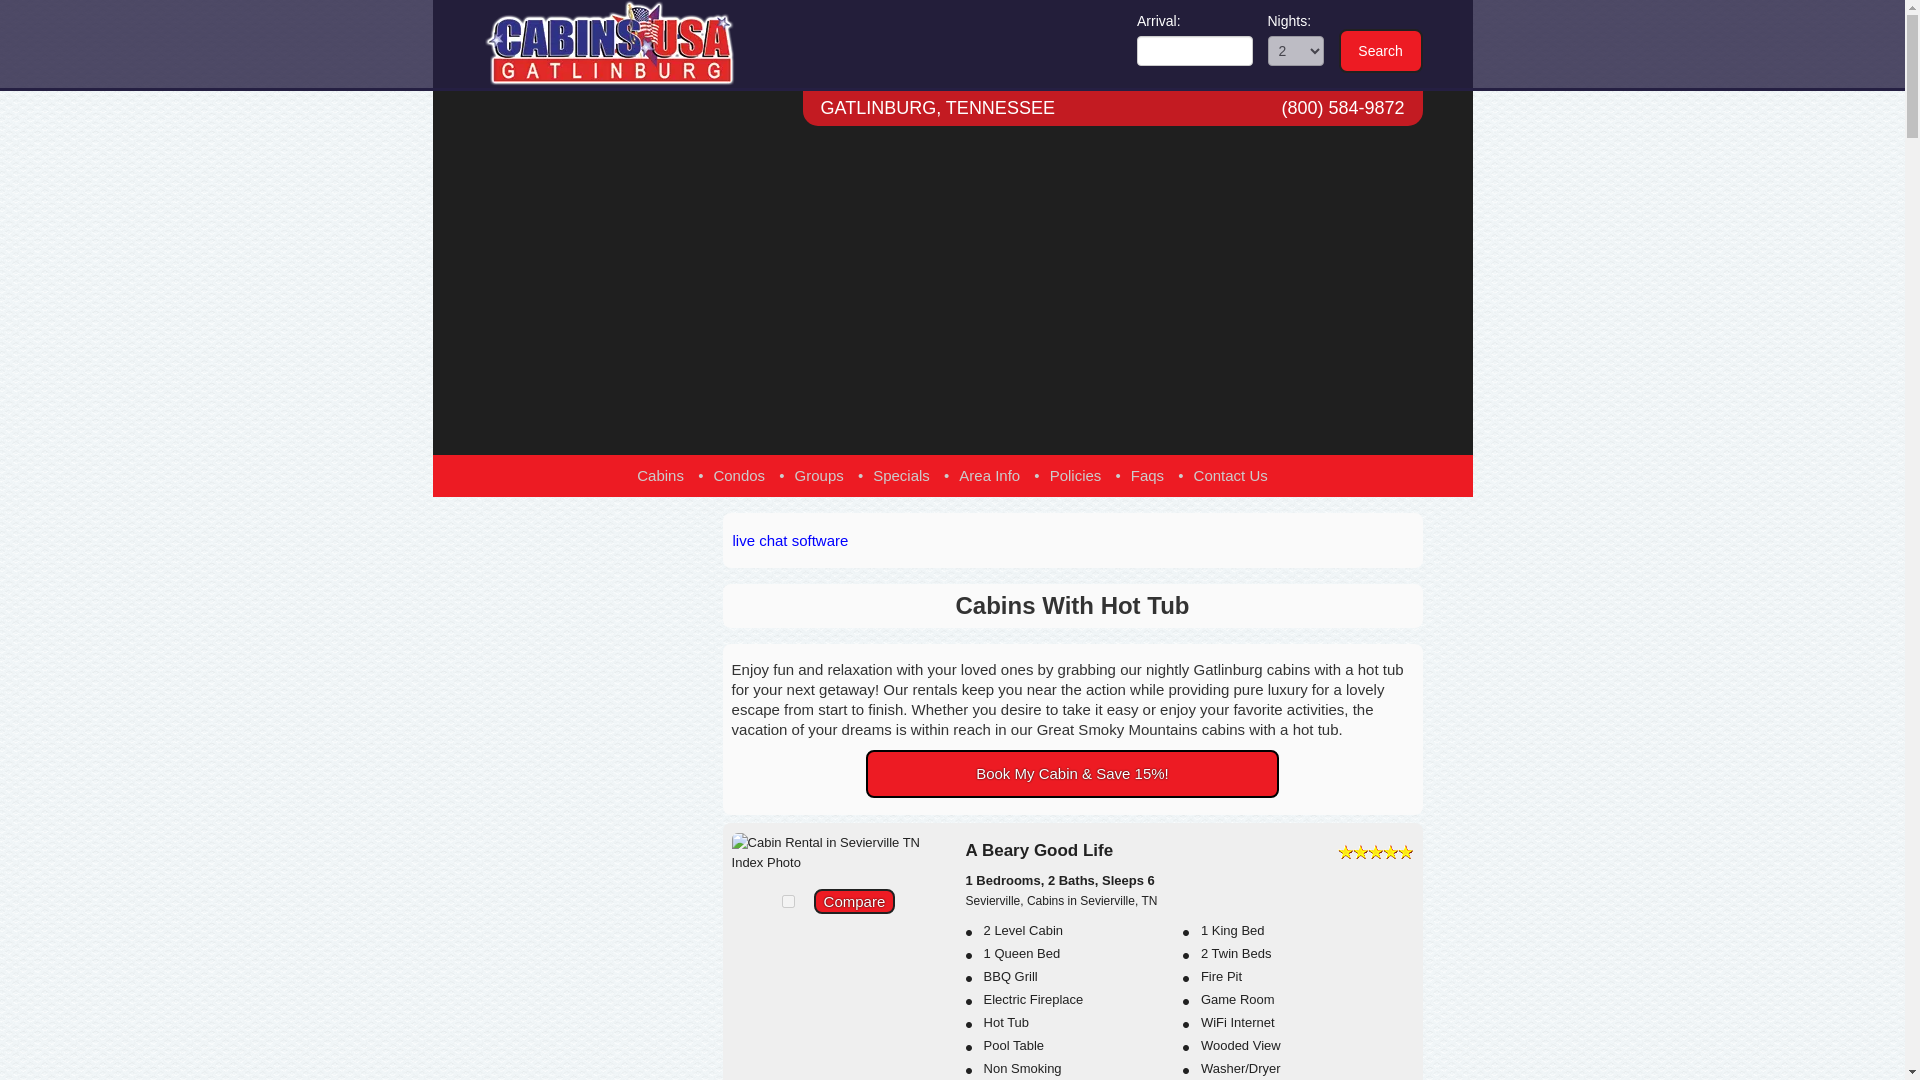 The height and width of the screenshot is (1080, 1920). I want to click on Cabins USA Gatlinburg, so click(642, 42).